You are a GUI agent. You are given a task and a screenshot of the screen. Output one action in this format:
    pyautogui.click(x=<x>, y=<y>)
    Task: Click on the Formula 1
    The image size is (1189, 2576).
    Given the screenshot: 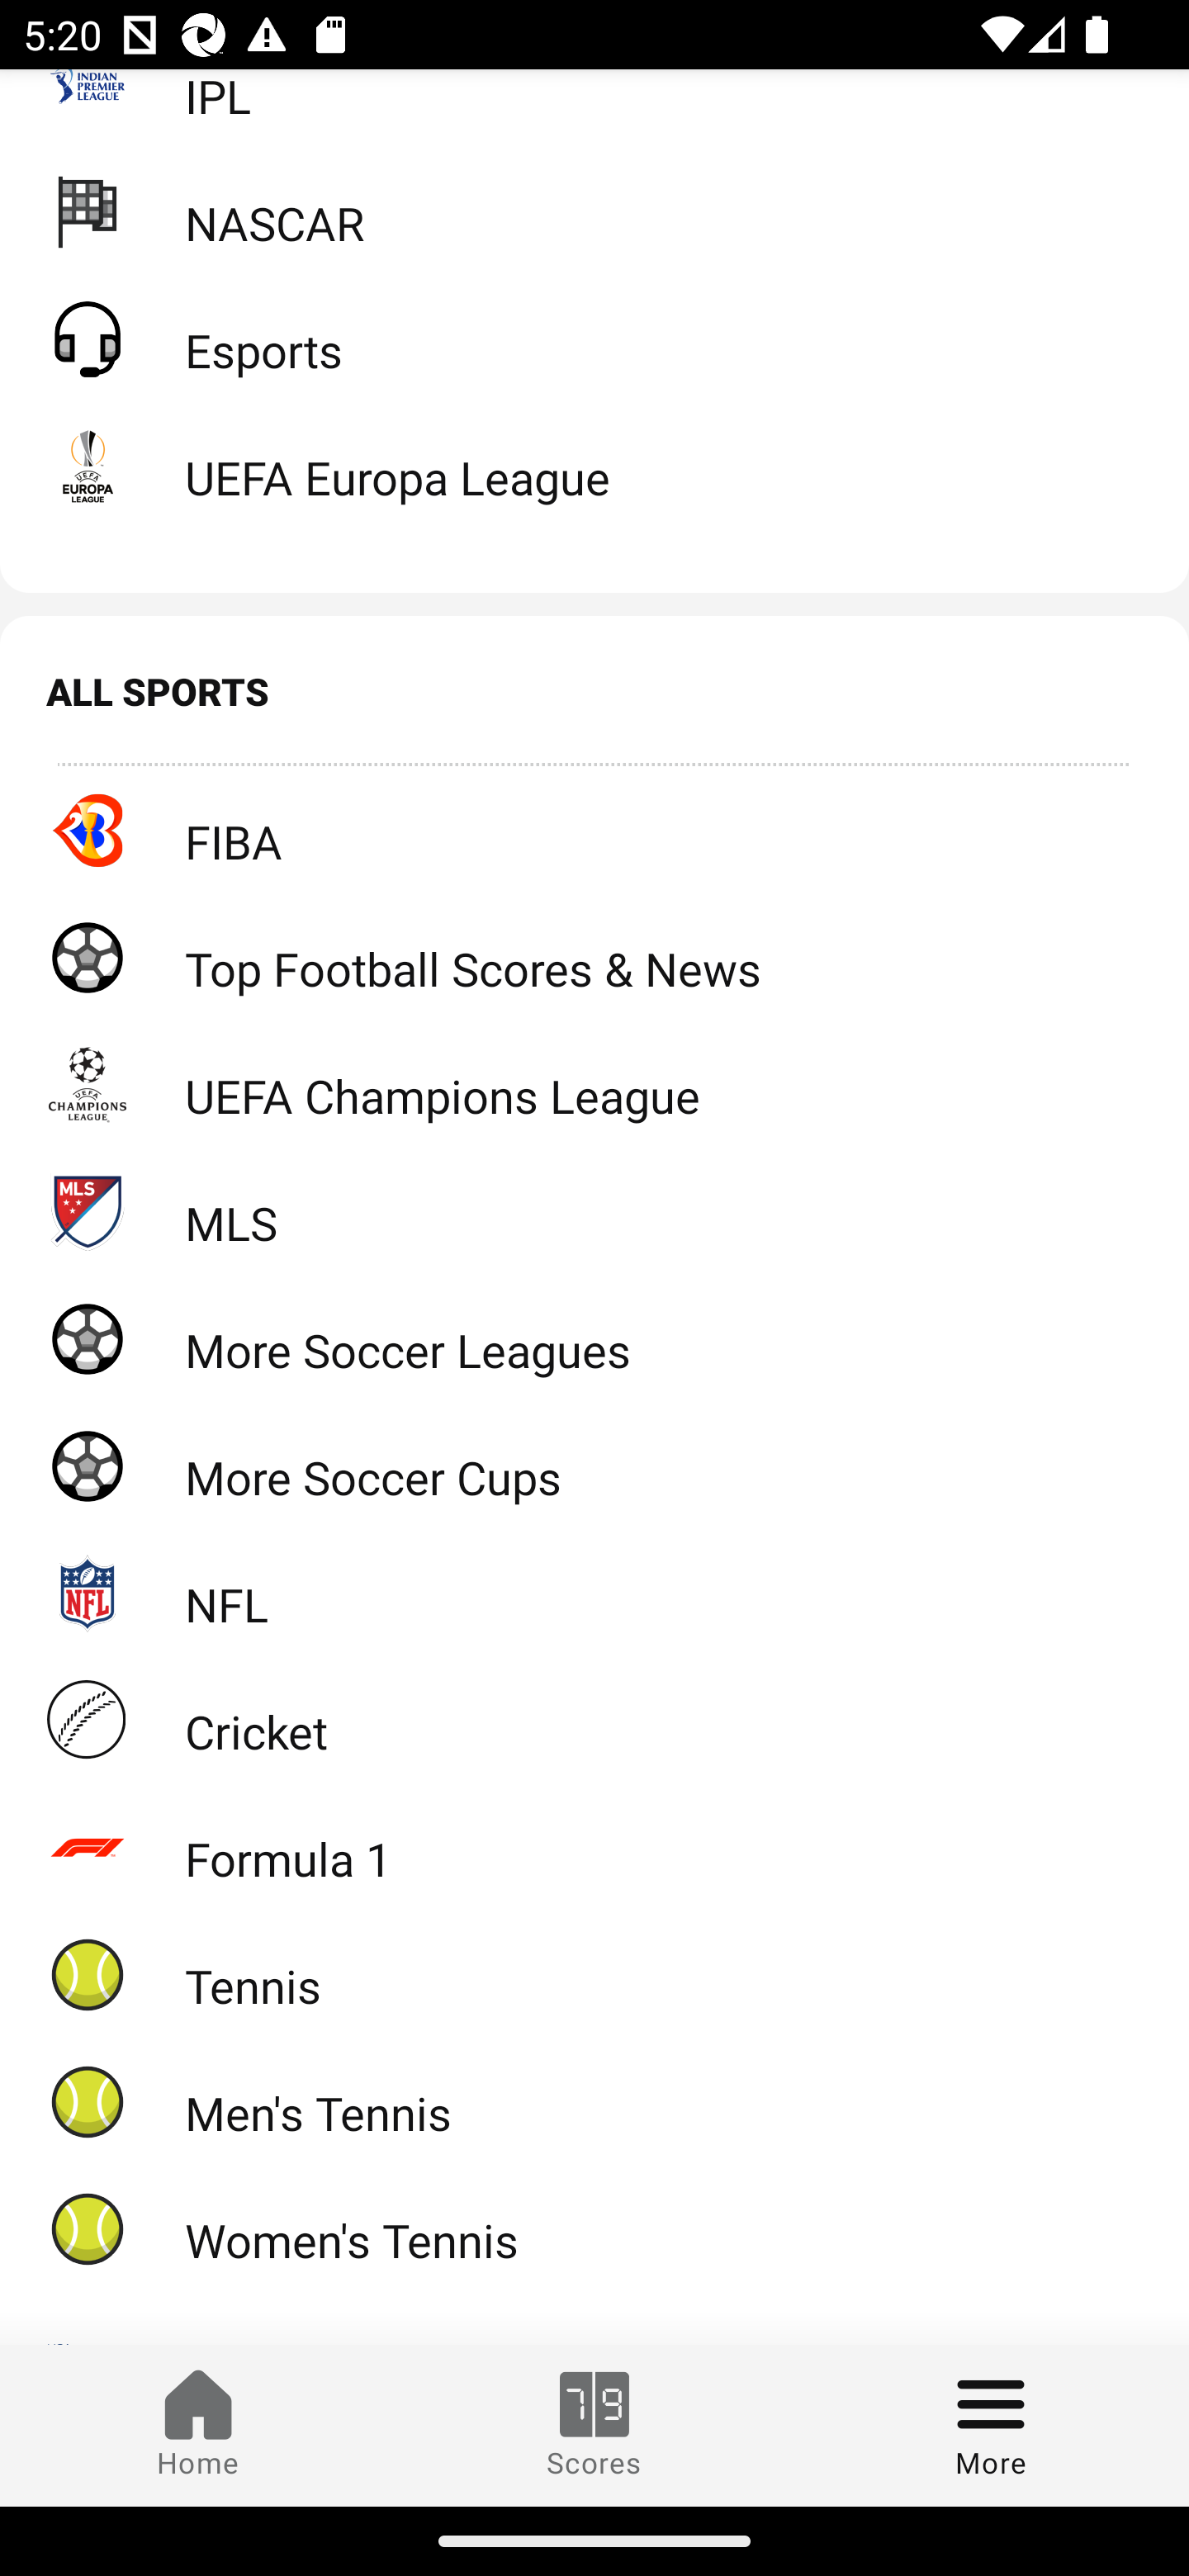 What is the action you would take?
    pyautogui.click(x=594, y=1847)
    